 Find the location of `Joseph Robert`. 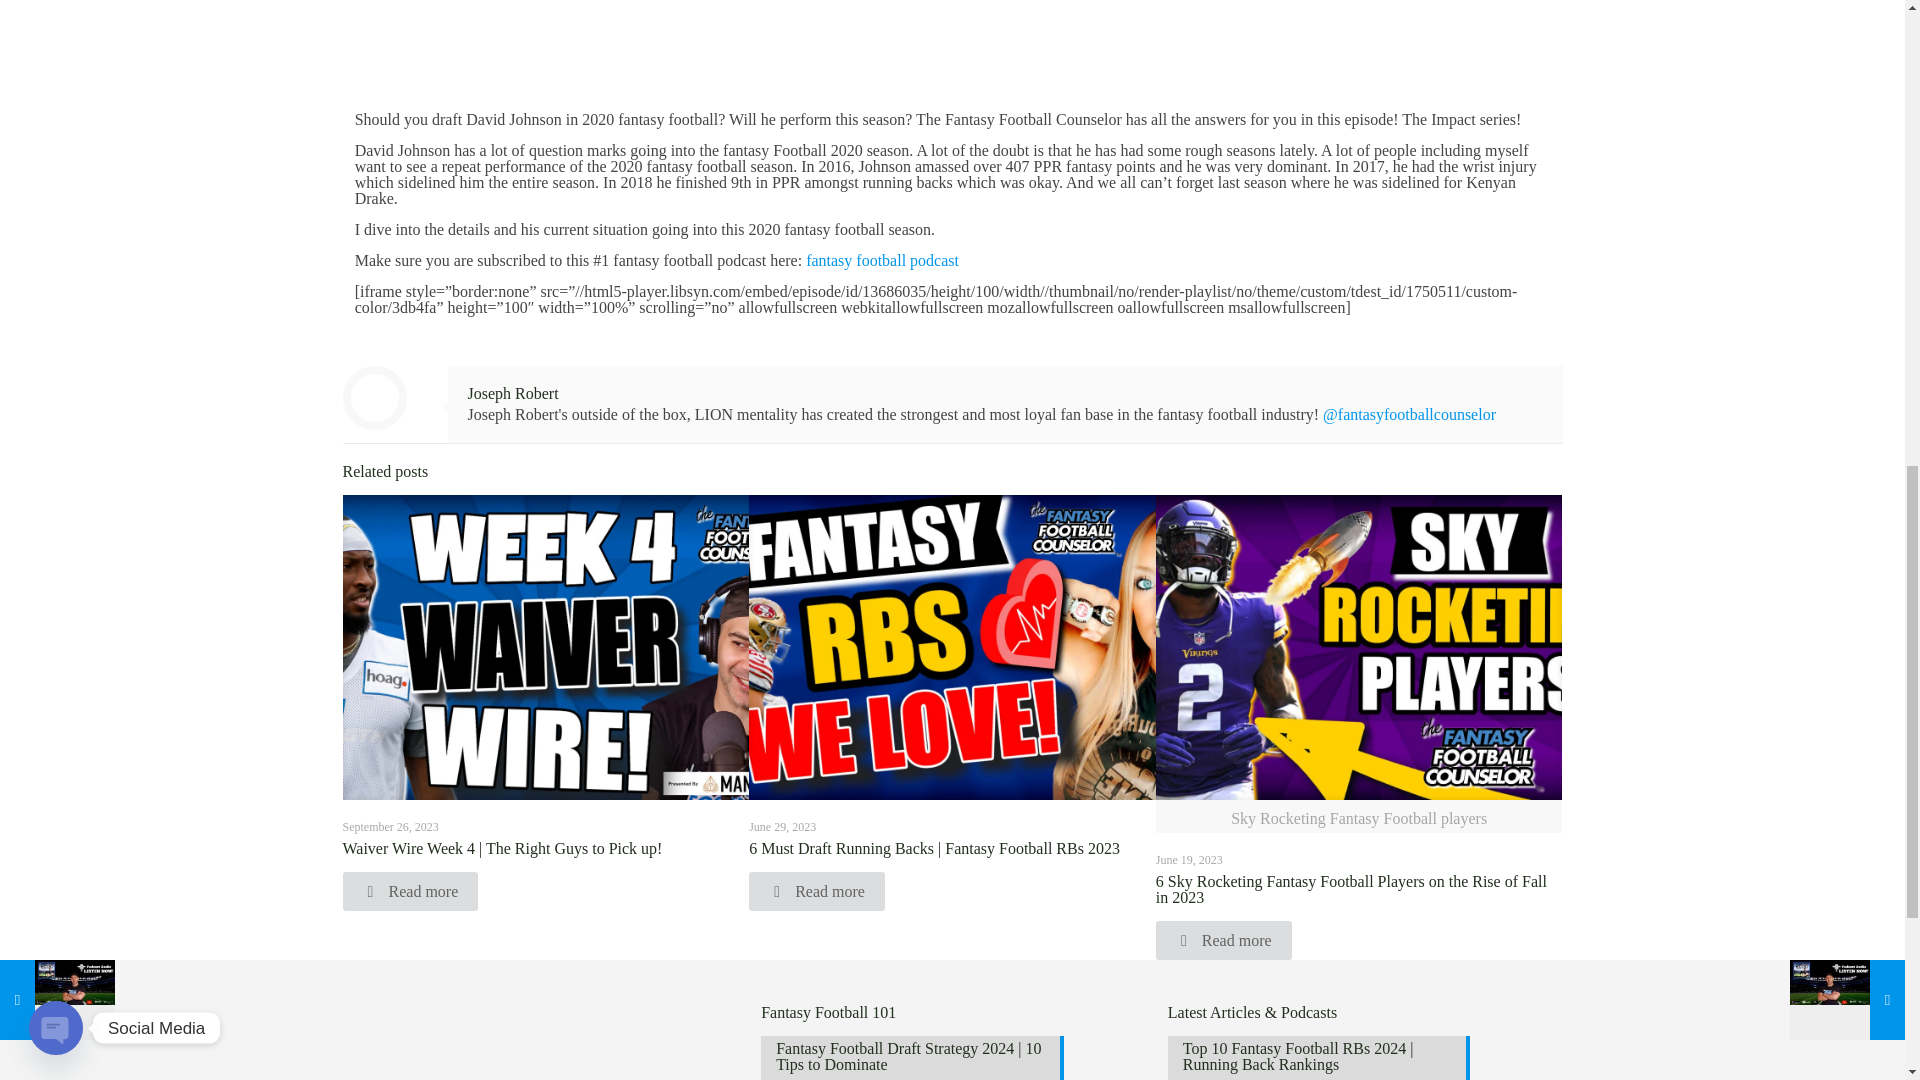

Joseph Robert is located at coordinates (513, 392).